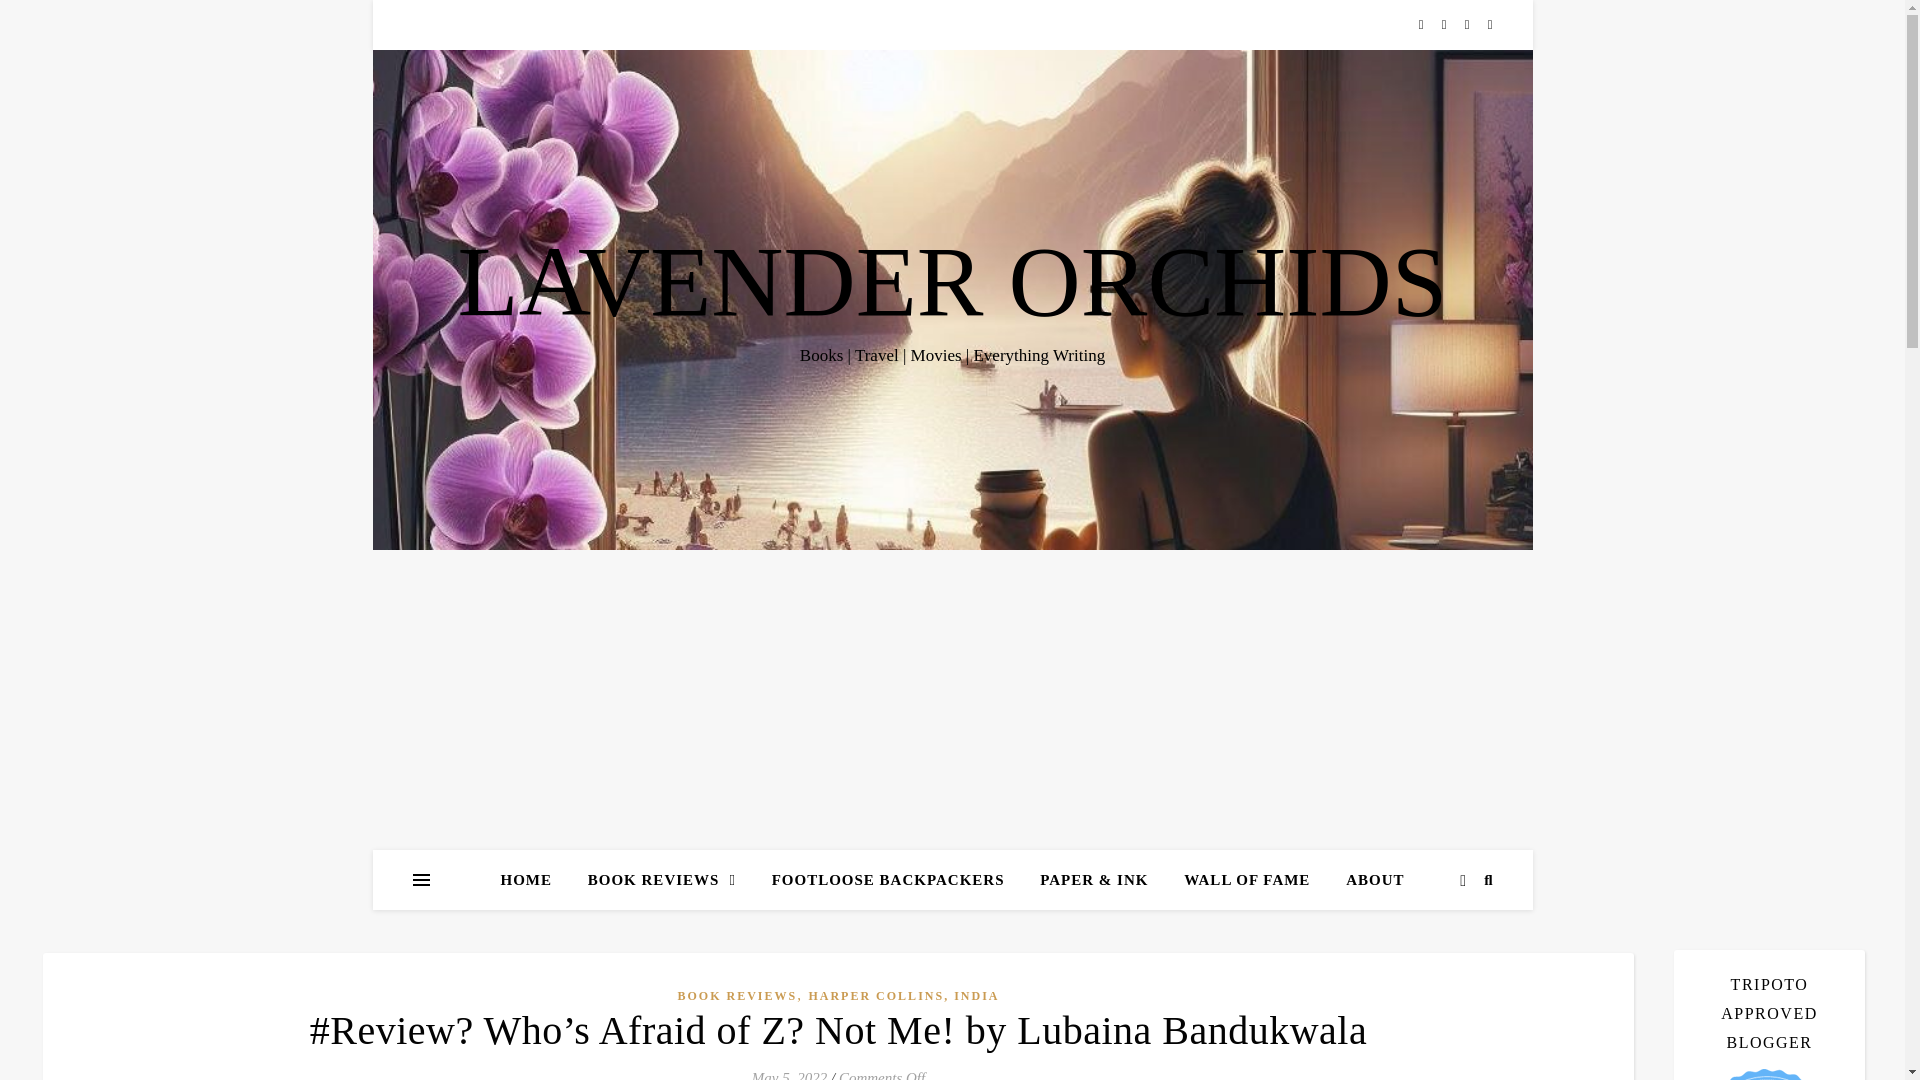 The image size is (1920, 1080). What do you see at coordinates (888, 880) in the screenshot?
I see `FOOTLOOSE BACKPACKERS` at bounding box center [888, 880].